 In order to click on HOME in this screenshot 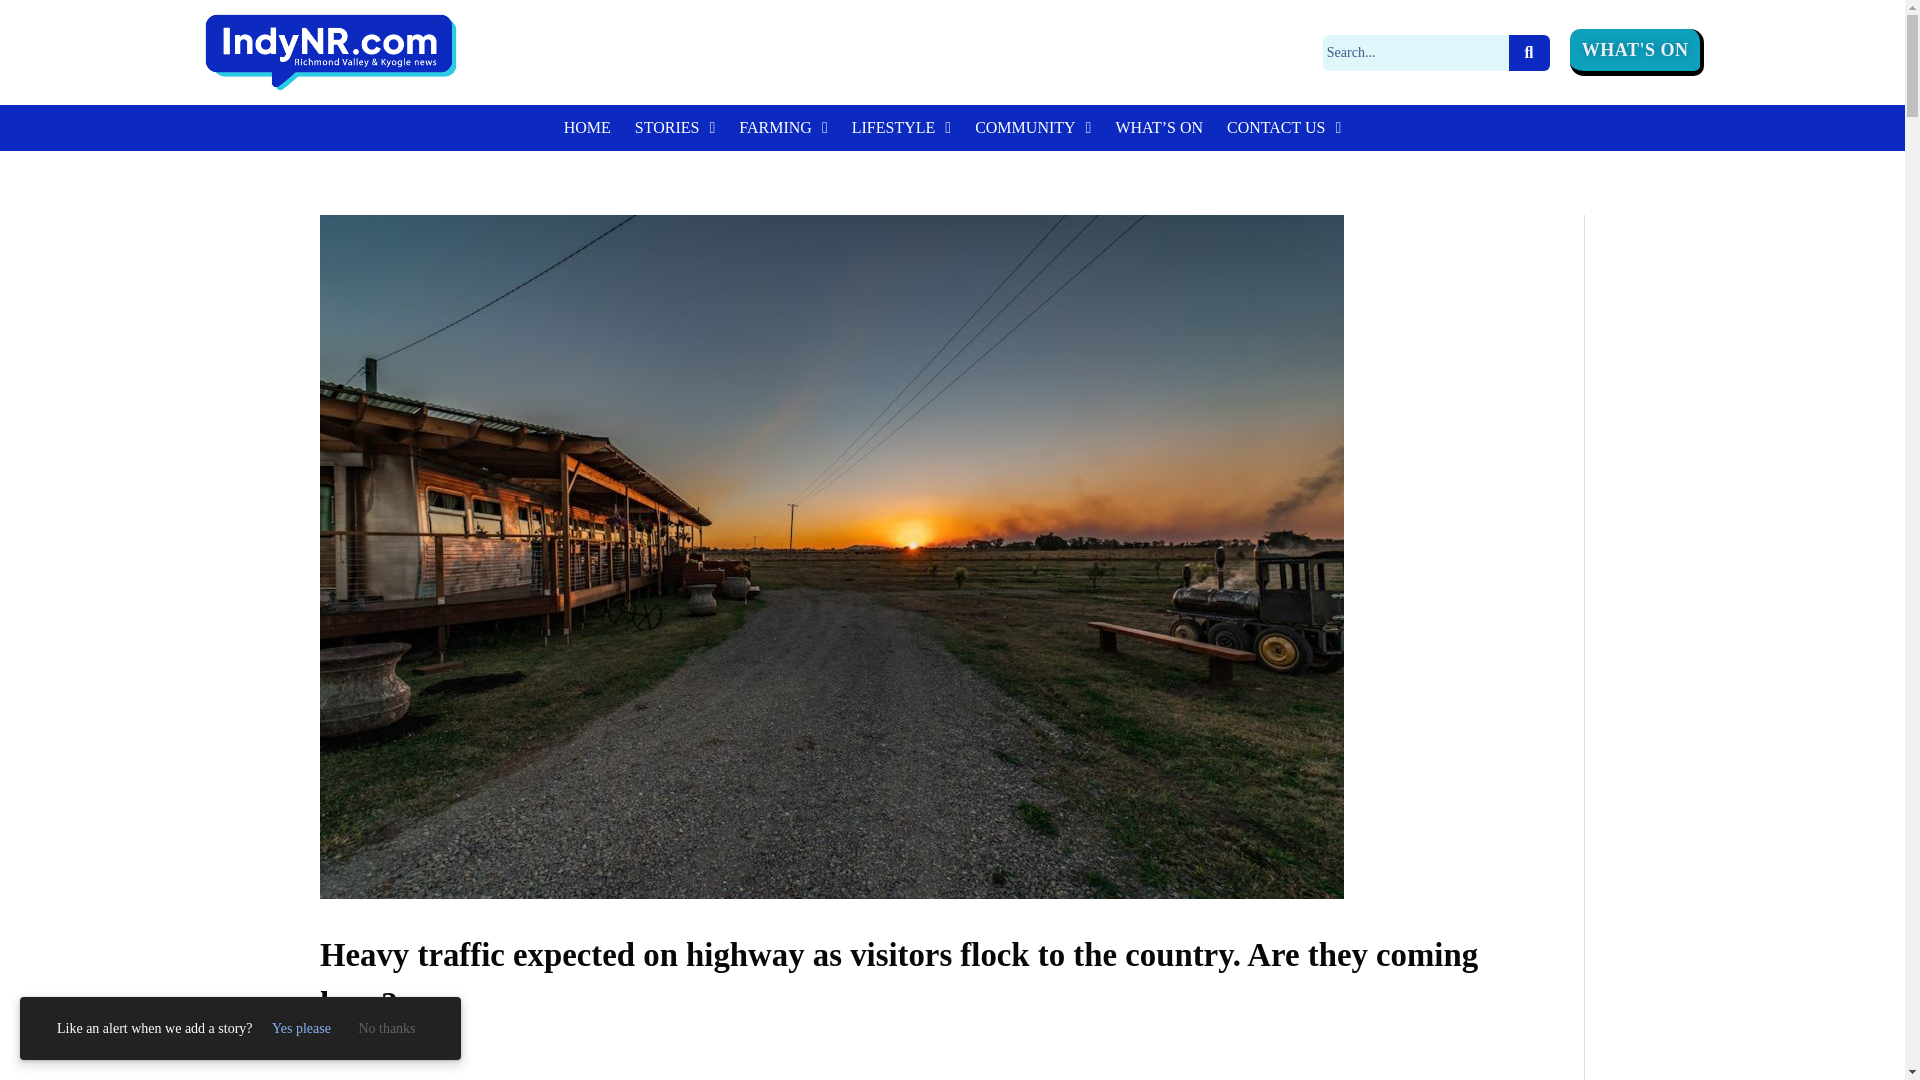, I will do `click(587, 128)`.